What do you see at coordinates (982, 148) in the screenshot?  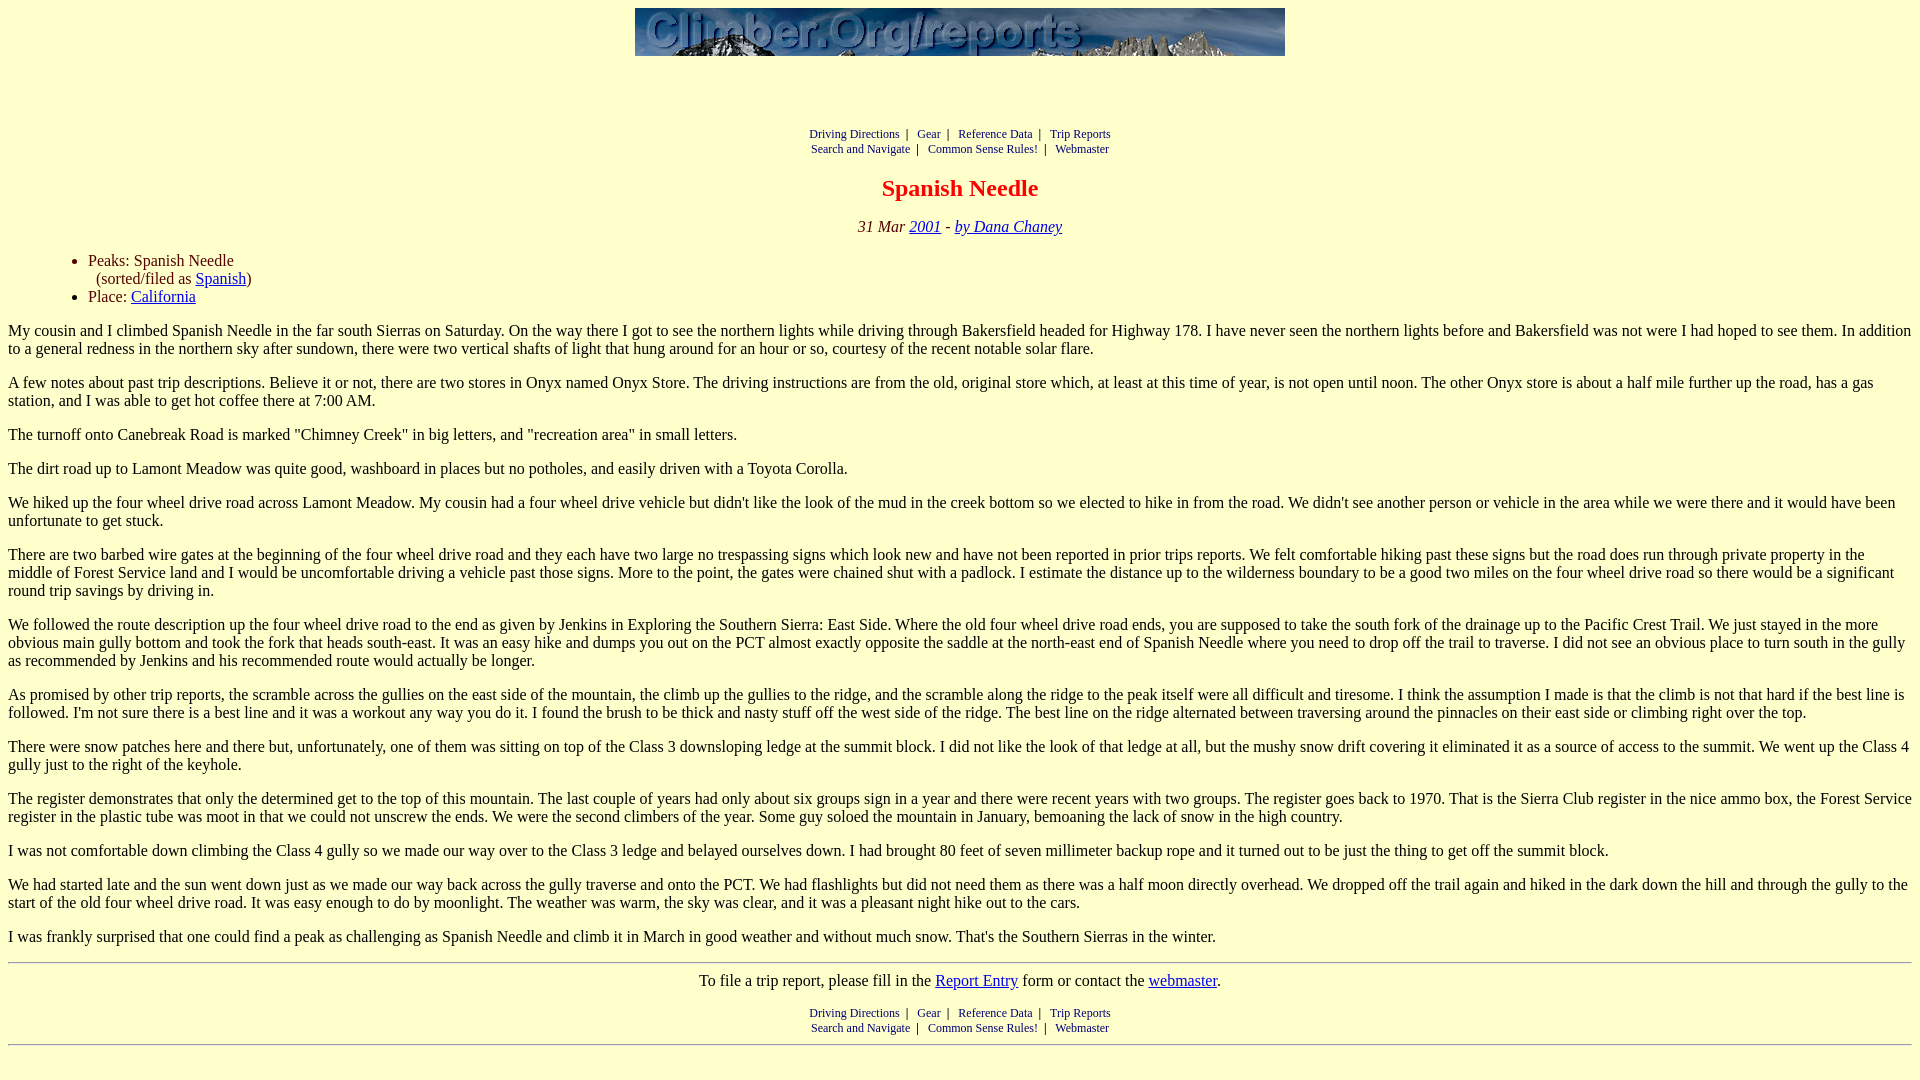 I see `Common Sense Rules!` at bounding box center [982, 148].